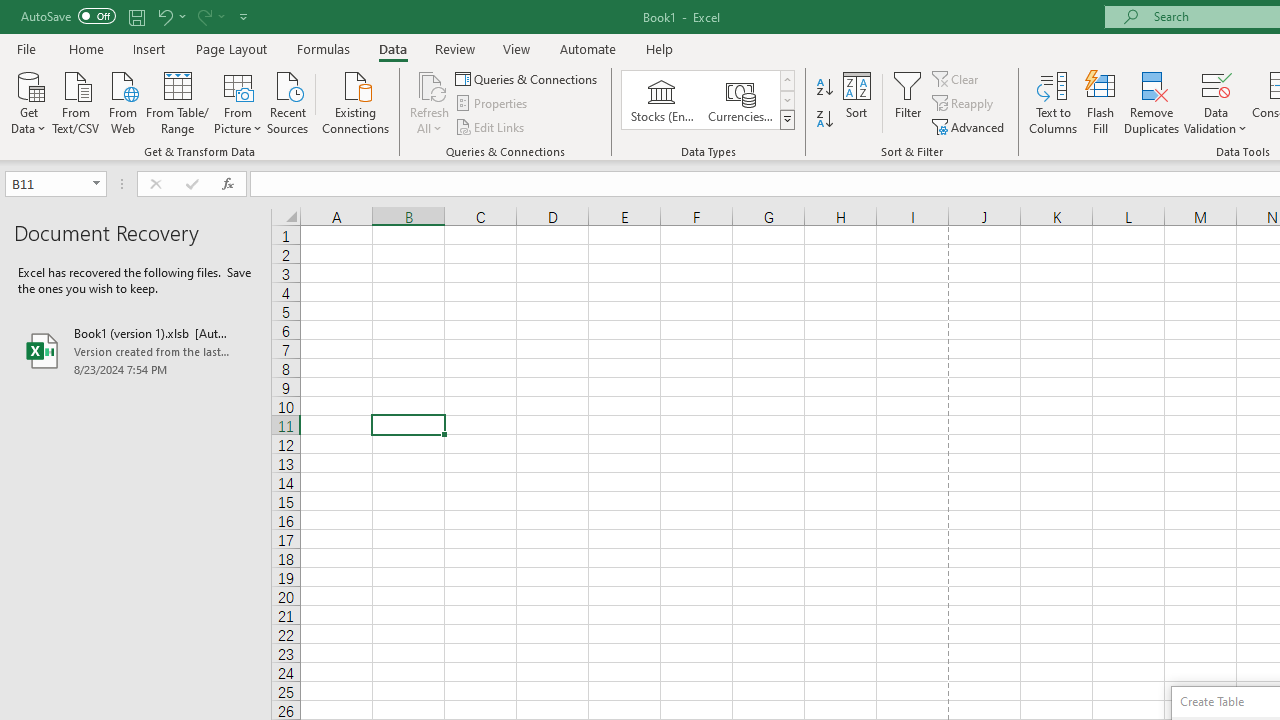  What do you see at coordinates (708, 100) in the screenshot?
I see `AutomationID: ConvertToLinkedEntity` at bounding box center [708, 100].